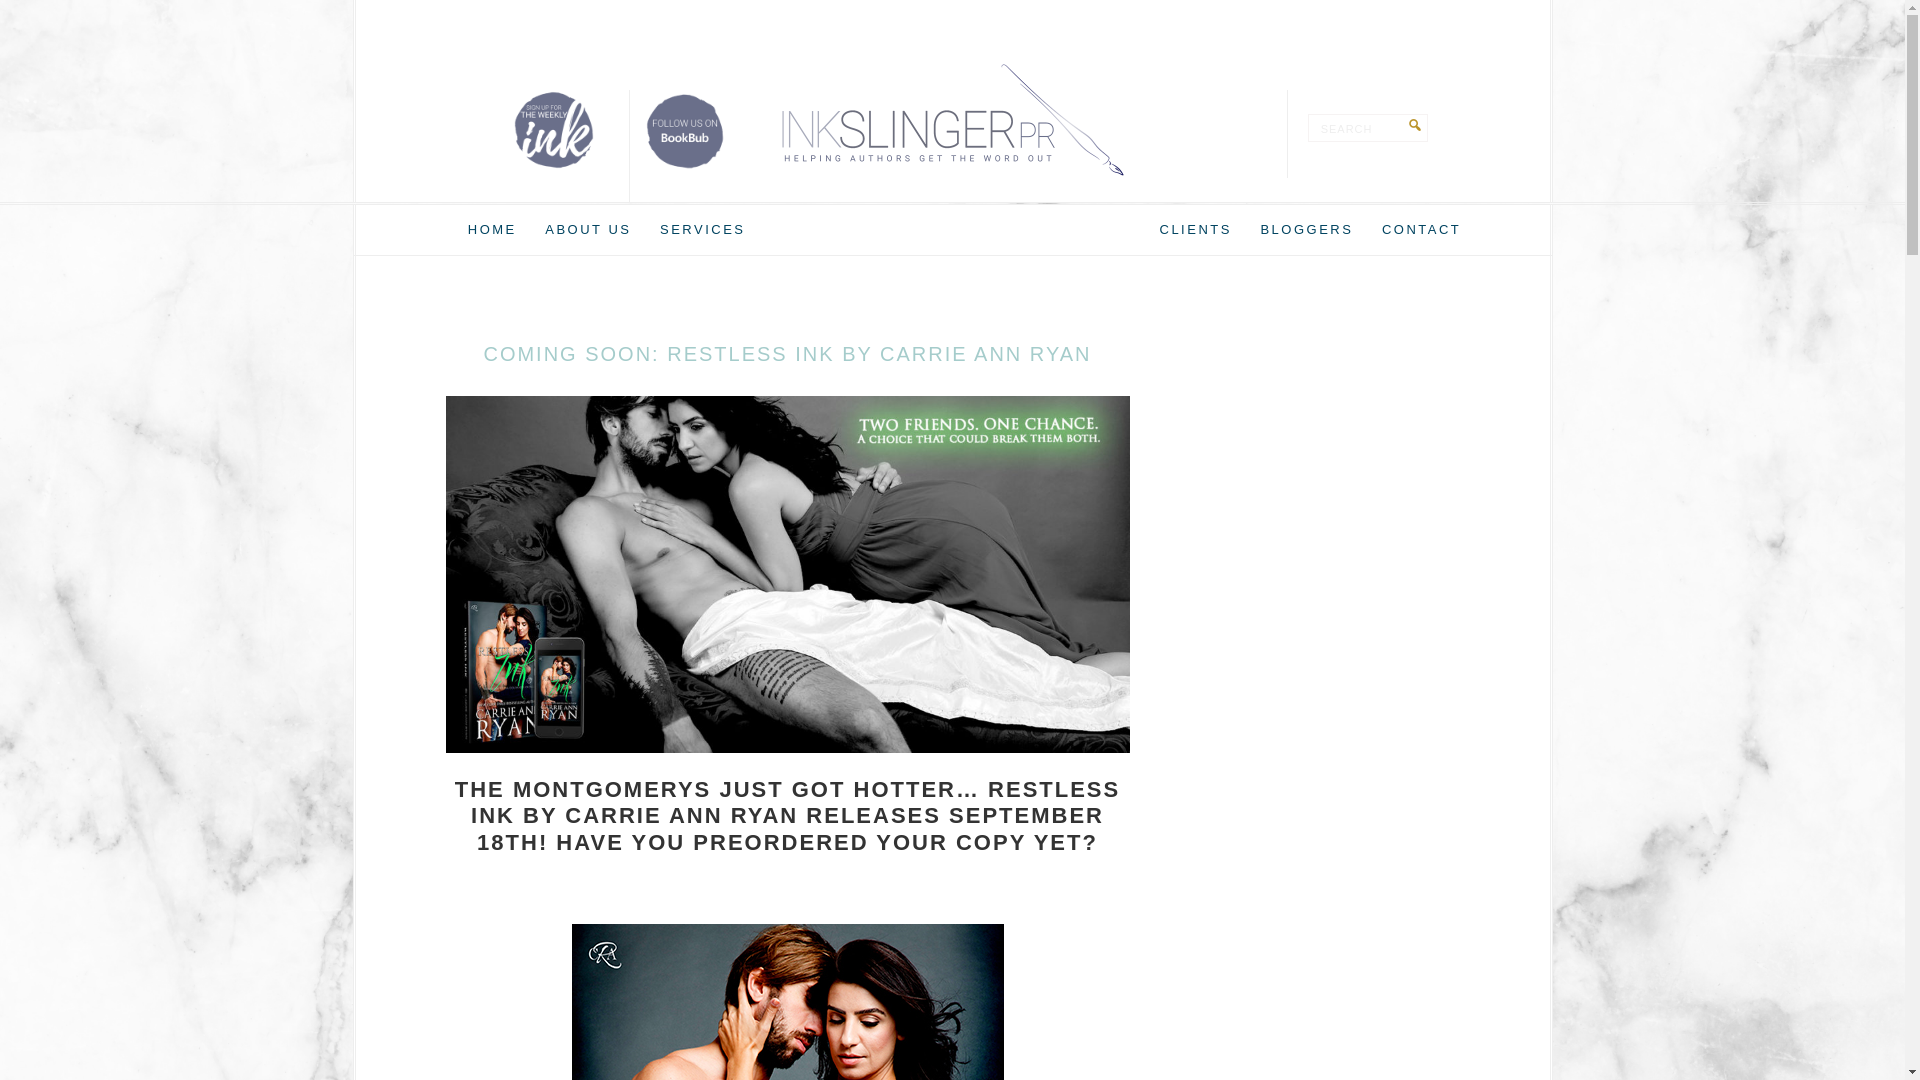 This screenshot has height=1080, width=1920. What do you see at coordinates (1306, 230) in the screenshot?
I see `BLOGGERS` at bounding box center [1306, 230].